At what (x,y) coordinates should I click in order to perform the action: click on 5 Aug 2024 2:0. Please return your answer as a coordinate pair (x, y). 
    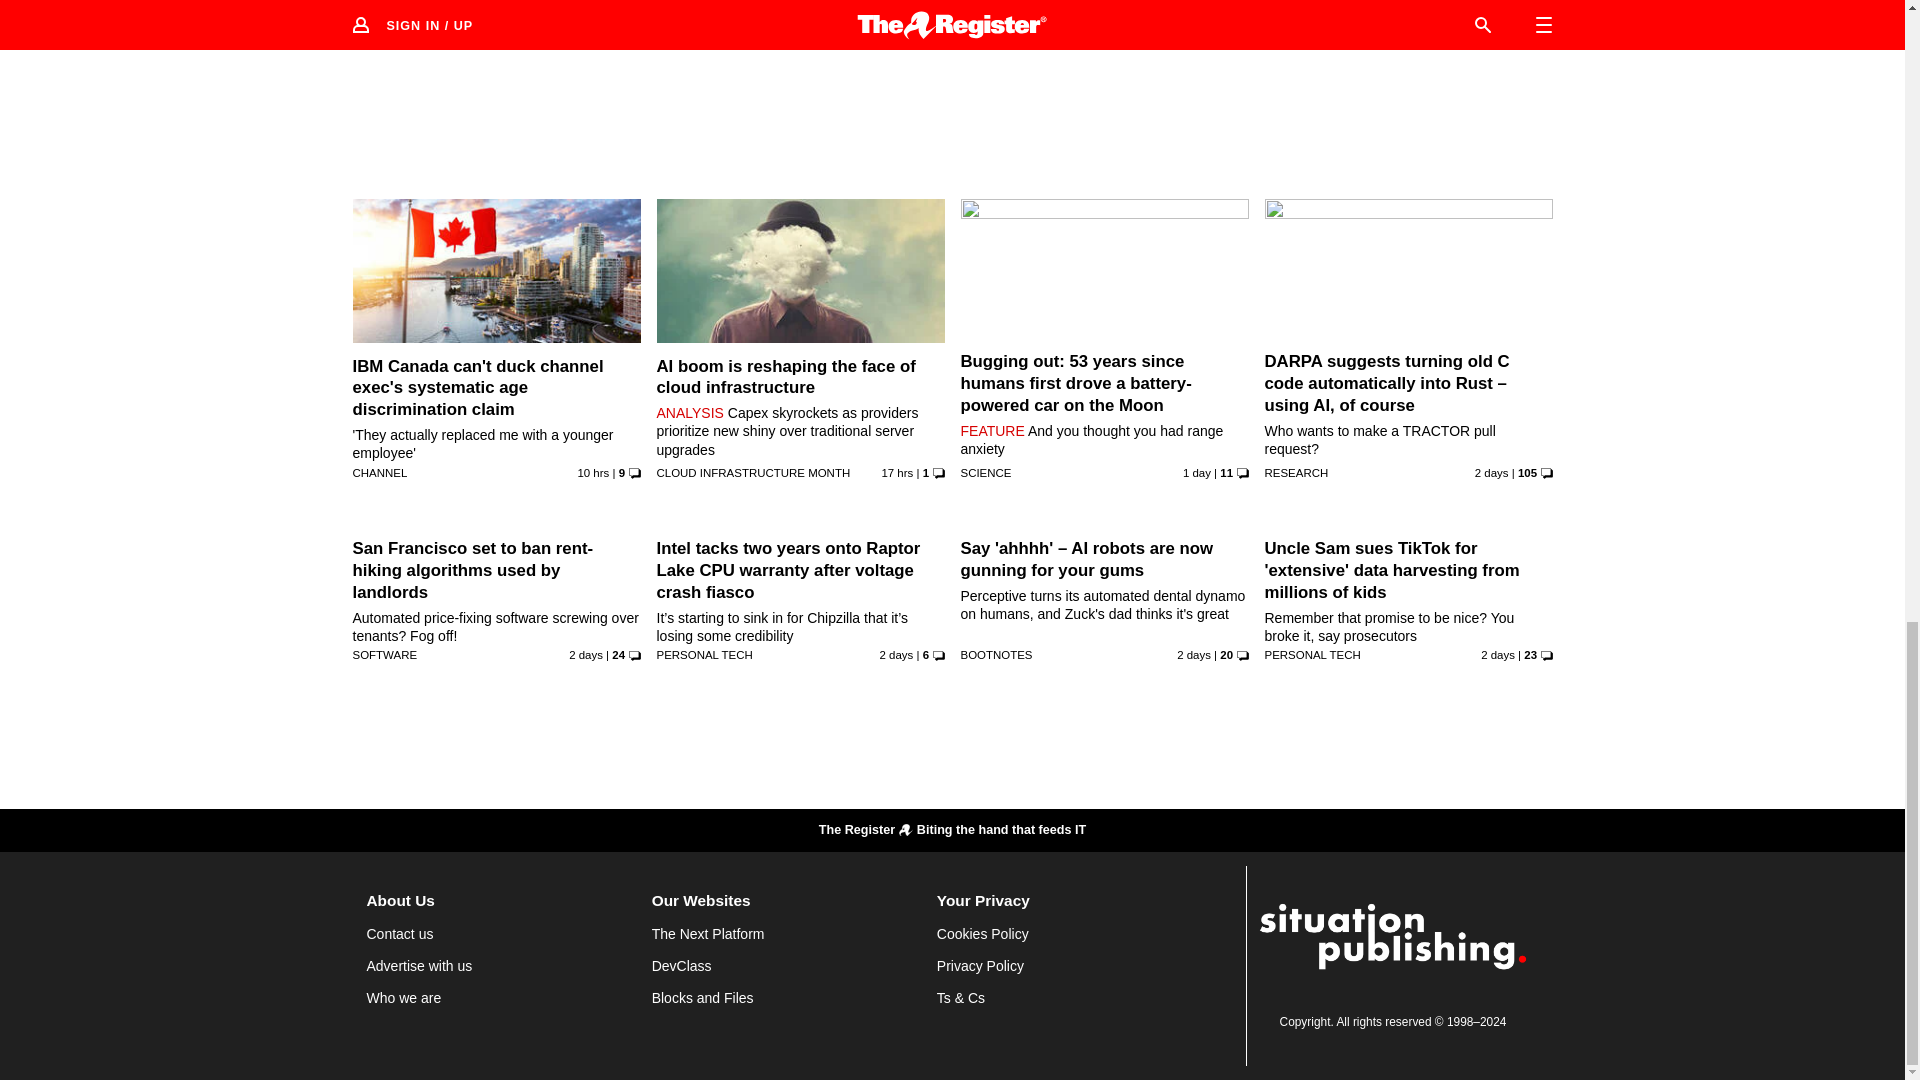
    Looking at the image, I should click on (600, 24).